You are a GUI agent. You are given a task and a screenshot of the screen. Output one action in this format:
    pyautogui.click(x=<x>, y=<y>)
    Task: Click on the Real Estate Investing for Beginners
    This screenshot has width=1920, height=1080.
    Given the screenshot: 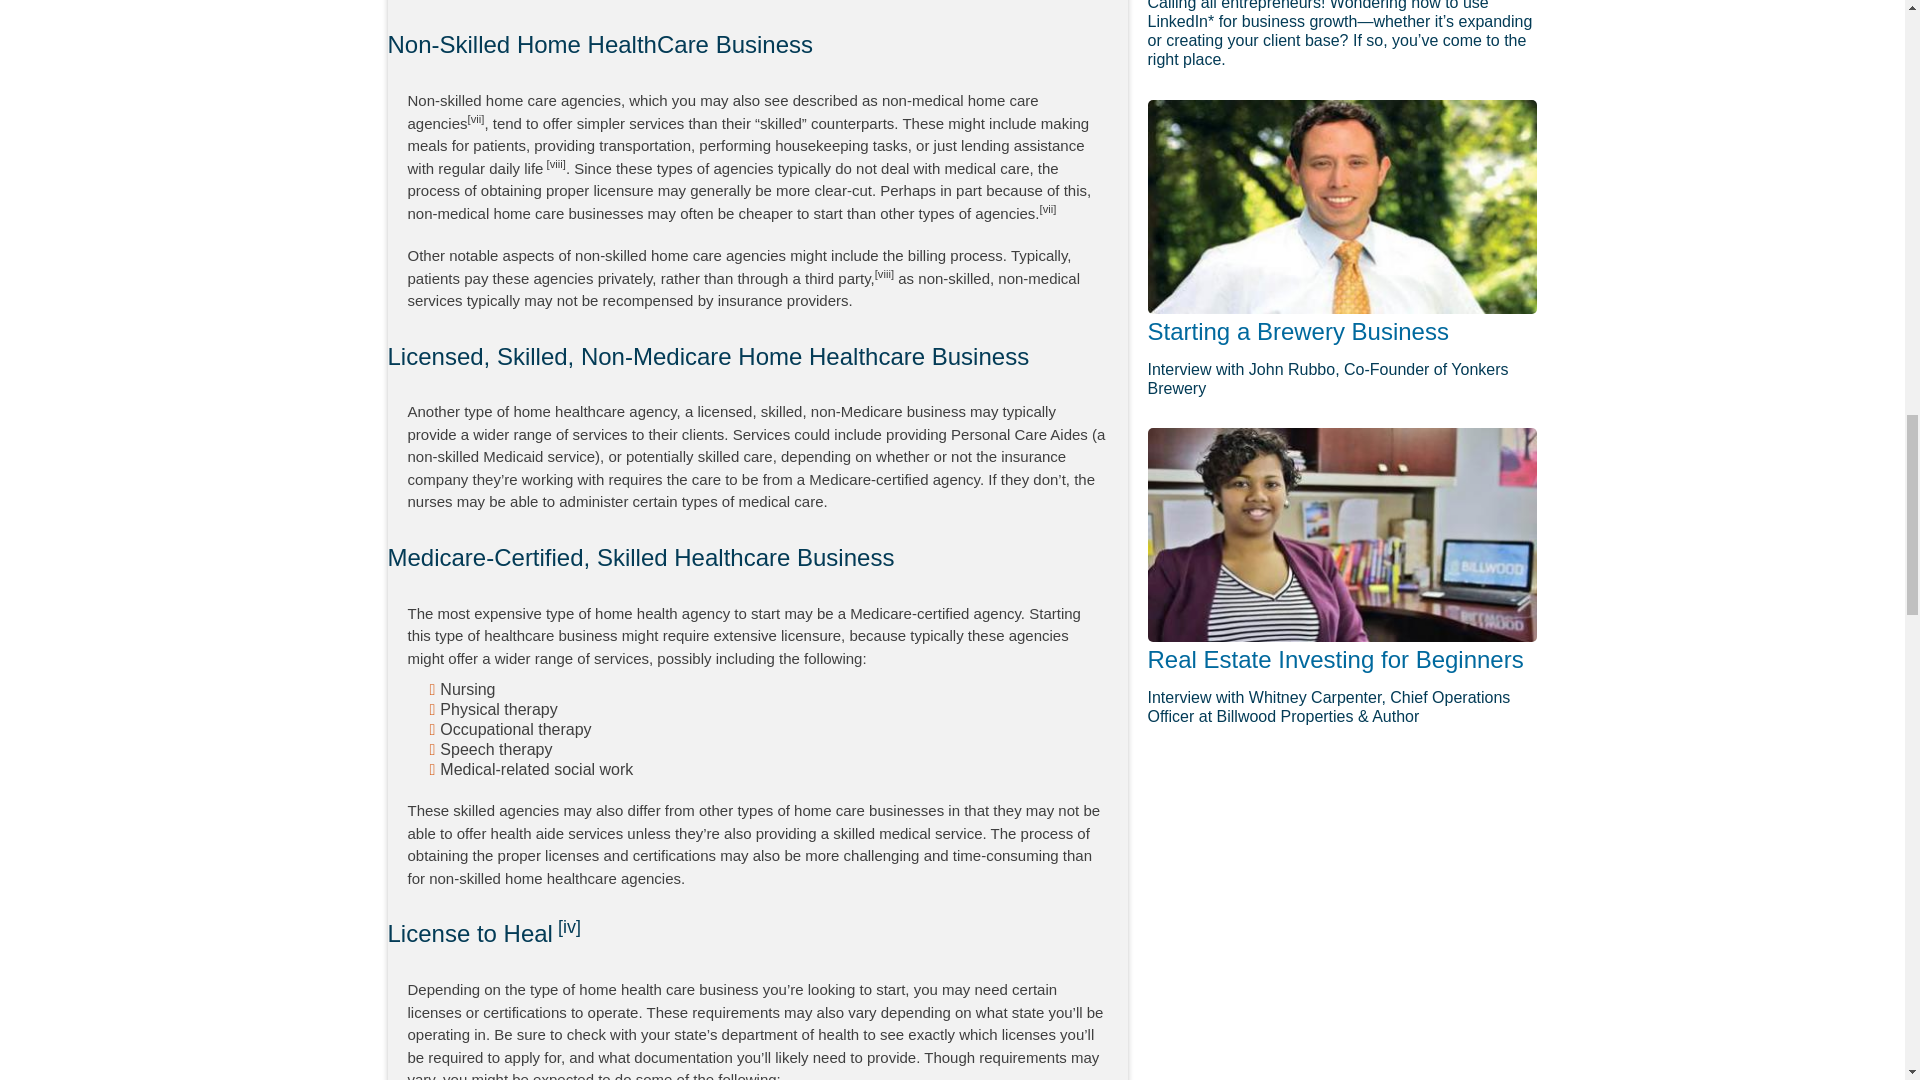 What is the action you would take?
    pyautogui.click(x=1336, y=658)
    